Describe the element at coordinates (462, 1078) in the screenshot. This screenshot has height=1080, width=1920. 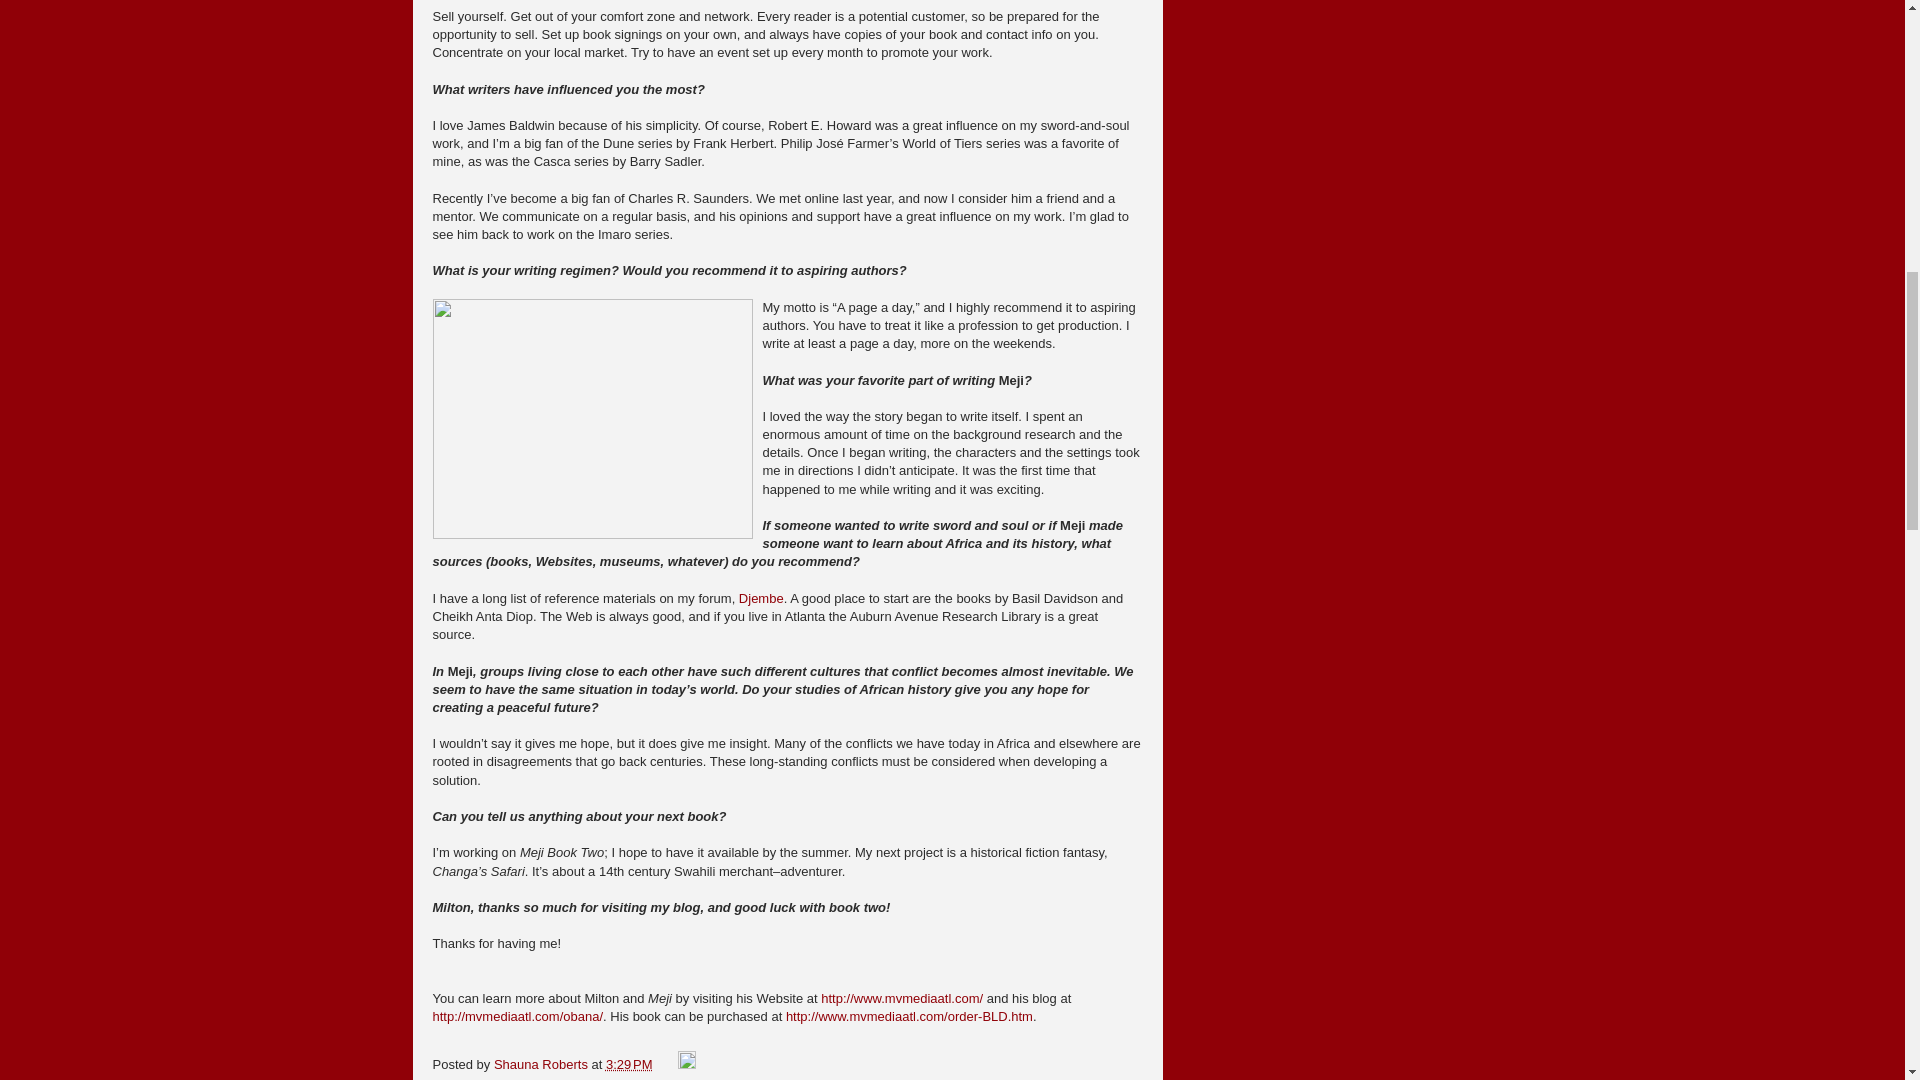
I see `Email This` at that location.